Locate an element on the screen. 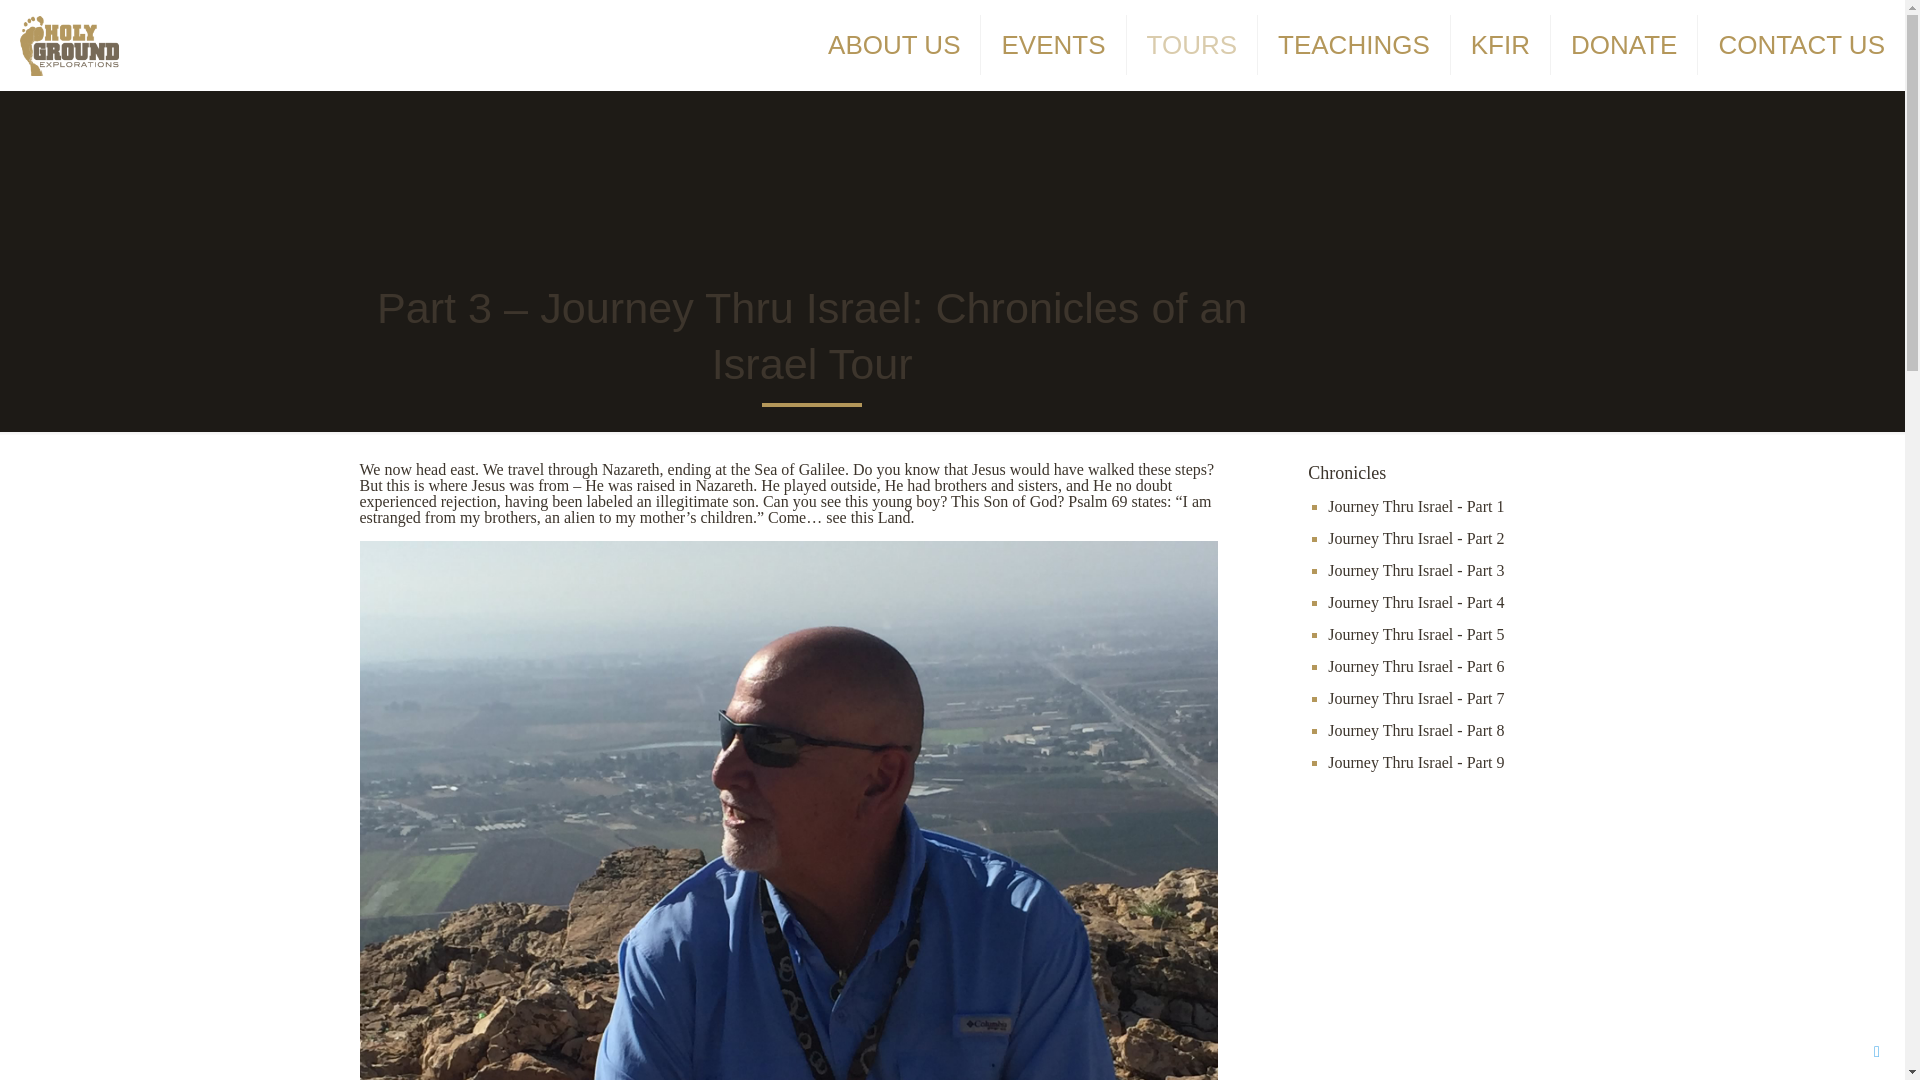 The width and height of the screenshot is (1920, 1080). ABOUT US is located at coordinates (894, 44).